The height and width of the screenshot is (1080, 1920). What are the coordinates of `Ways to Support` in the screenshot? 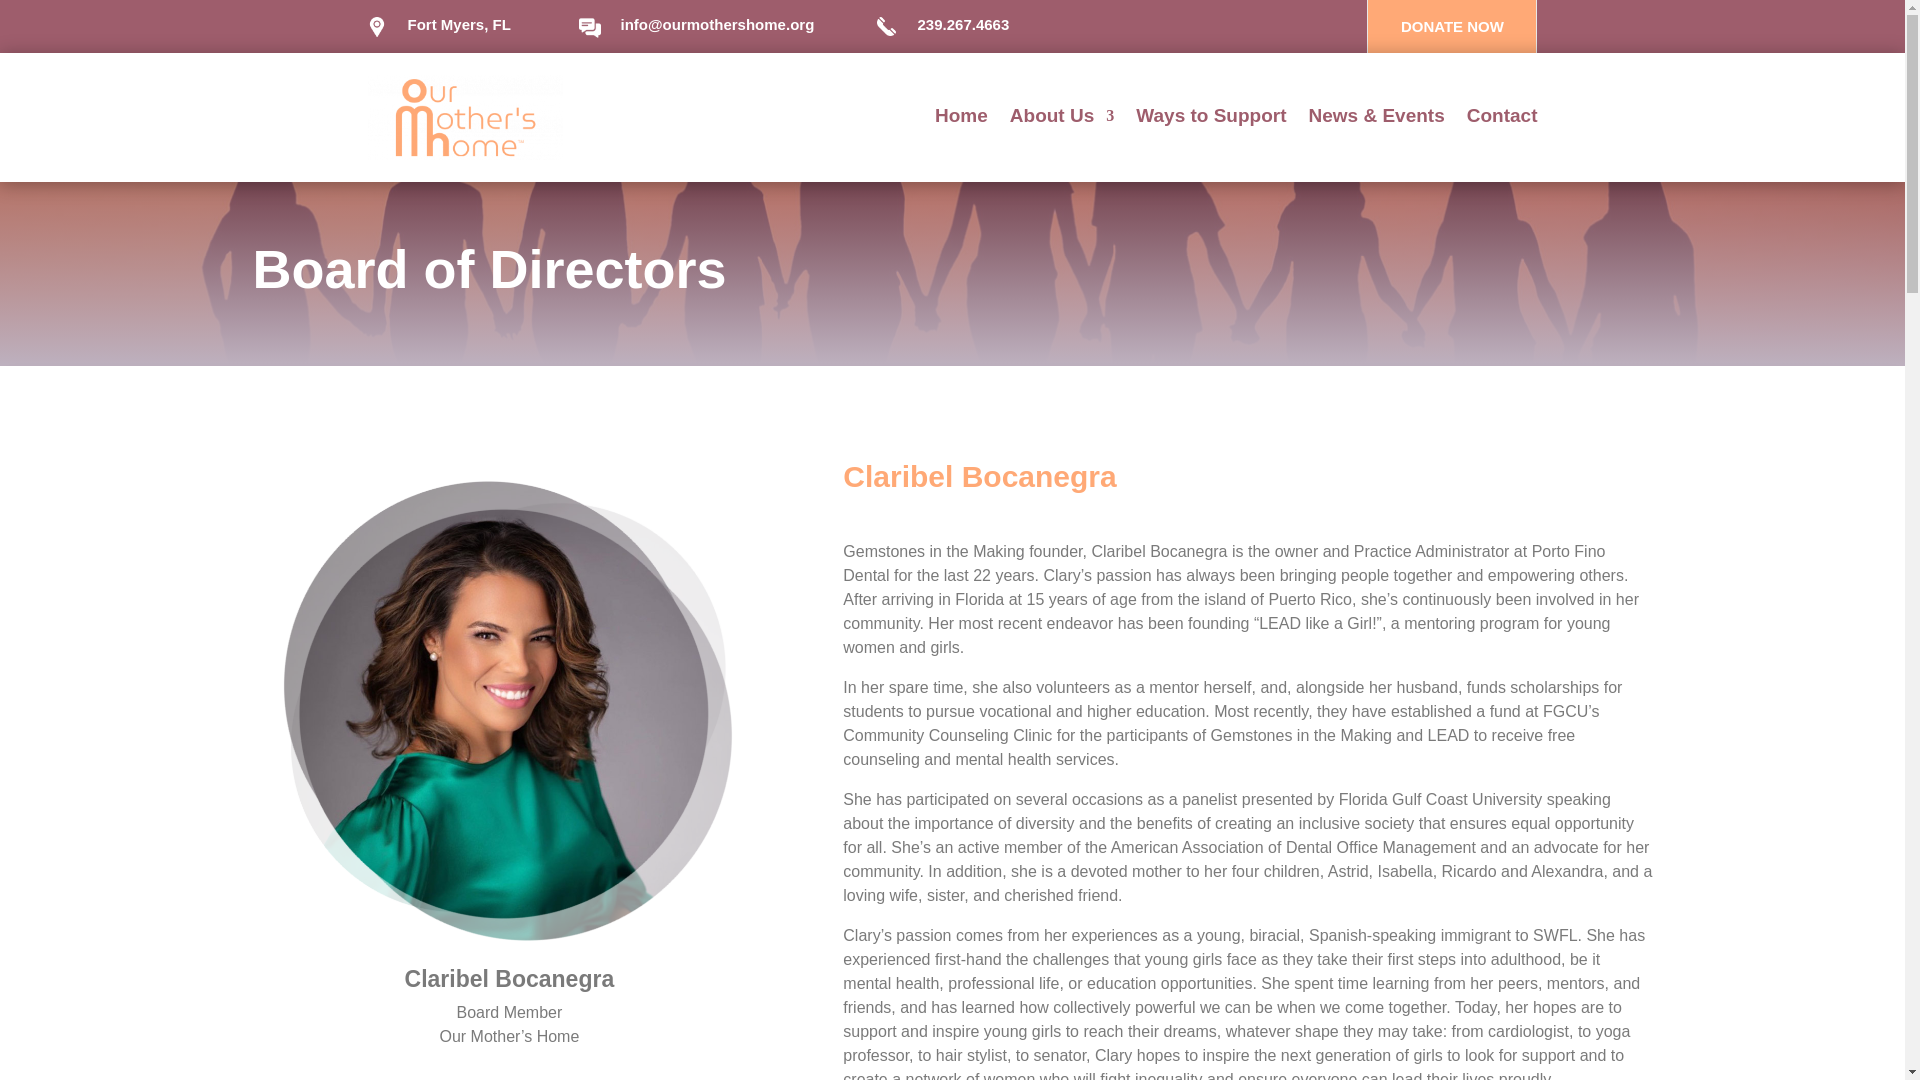 It's located at (1211, 120).